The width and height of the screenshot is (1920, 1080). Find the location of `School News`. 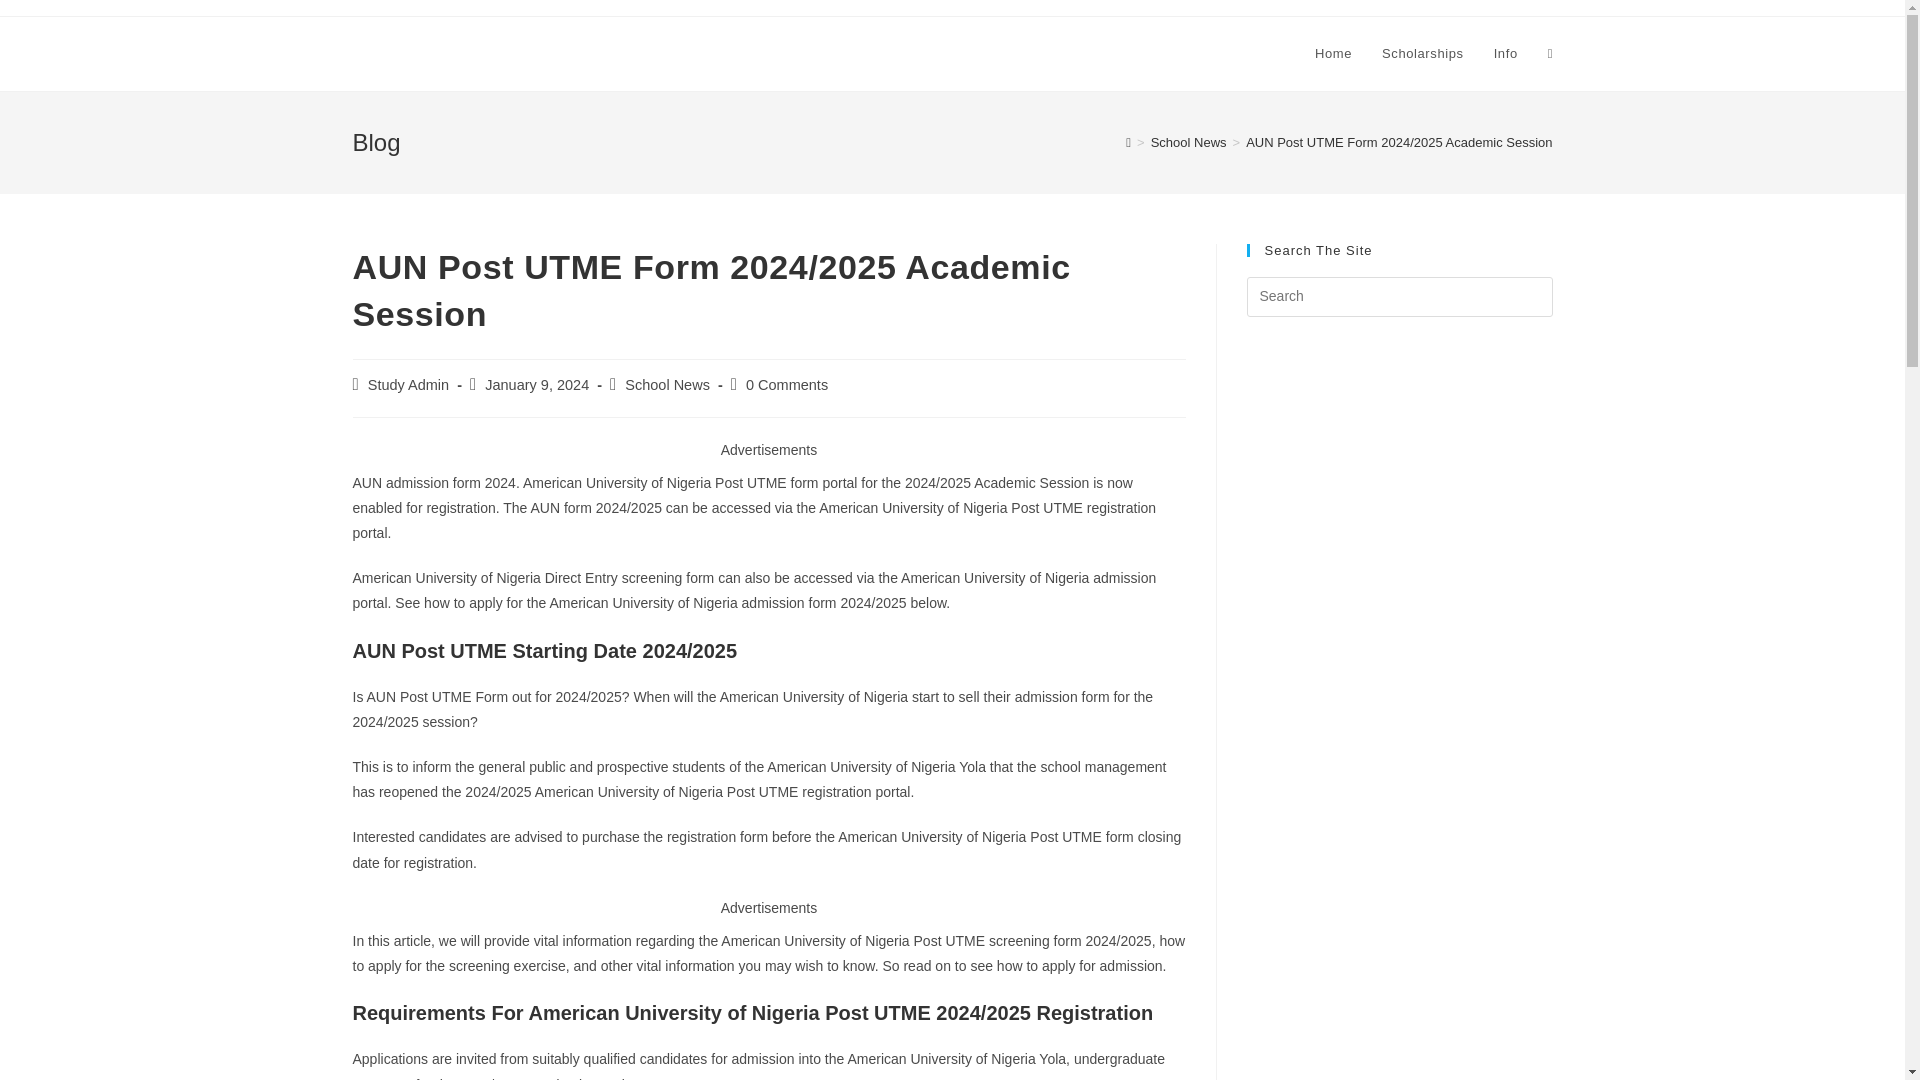

School News is located at coordinates (1188, 142).